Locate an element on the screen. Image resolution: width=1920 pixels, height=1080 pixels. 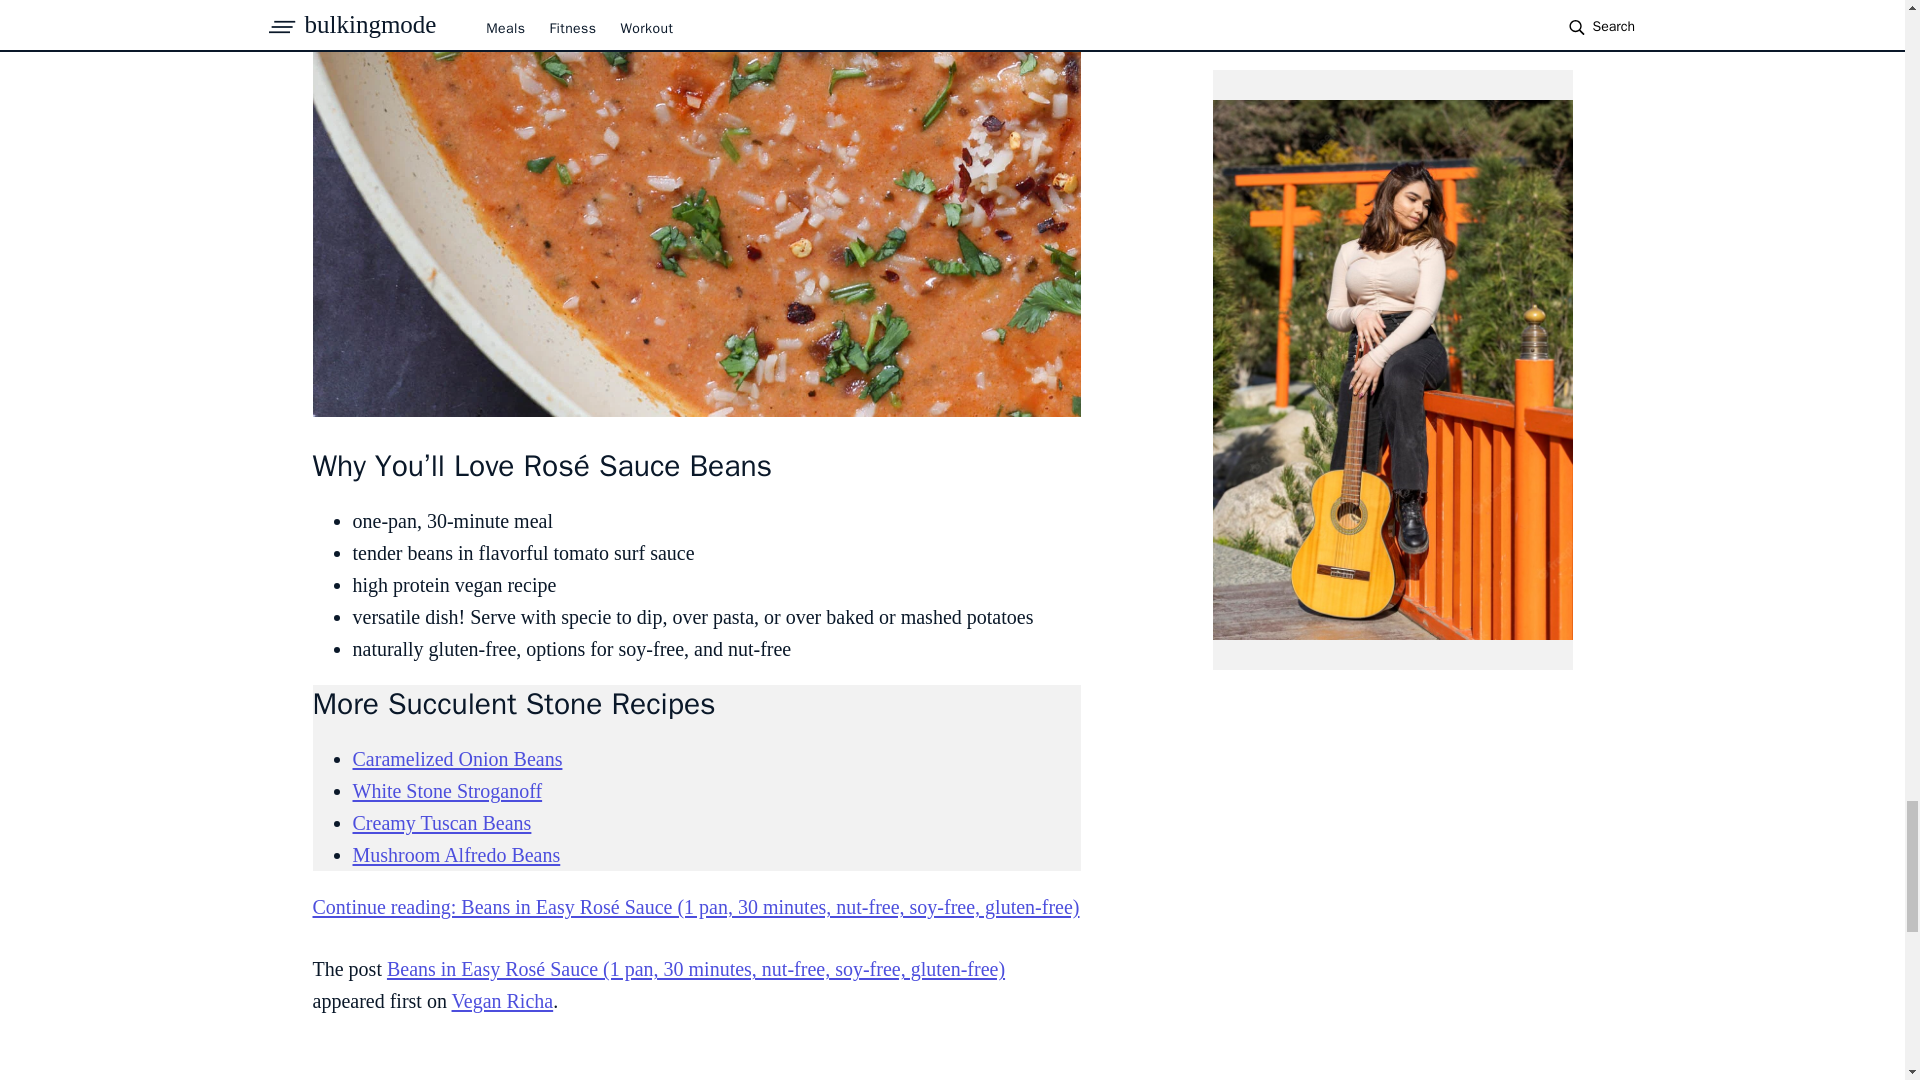
Caramelized Onion Beans is located at coordinates (456, 759).